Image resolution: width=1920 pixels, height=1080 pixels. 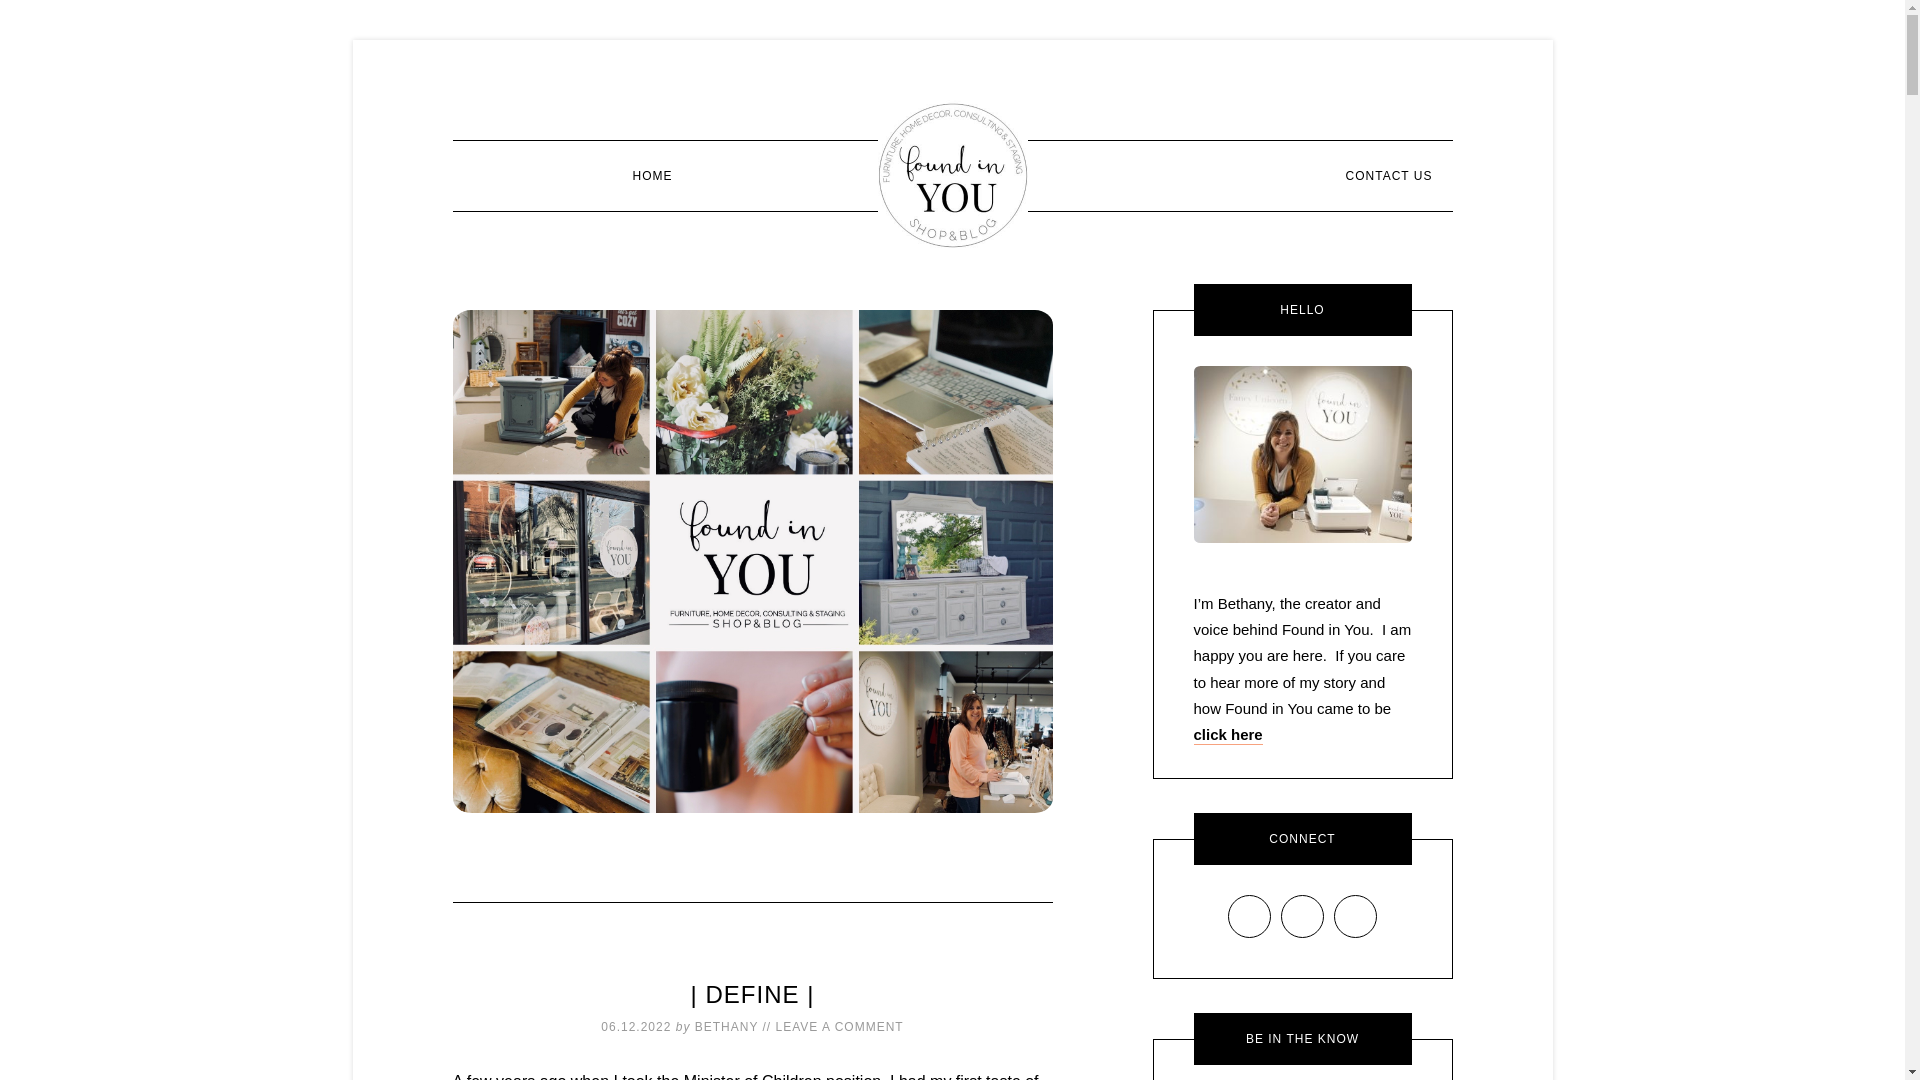 What do you see at coordinates (840, 1026) in the screenshot?
I see `LEAVE A COMMENT` at bounding box center [840, 1026].